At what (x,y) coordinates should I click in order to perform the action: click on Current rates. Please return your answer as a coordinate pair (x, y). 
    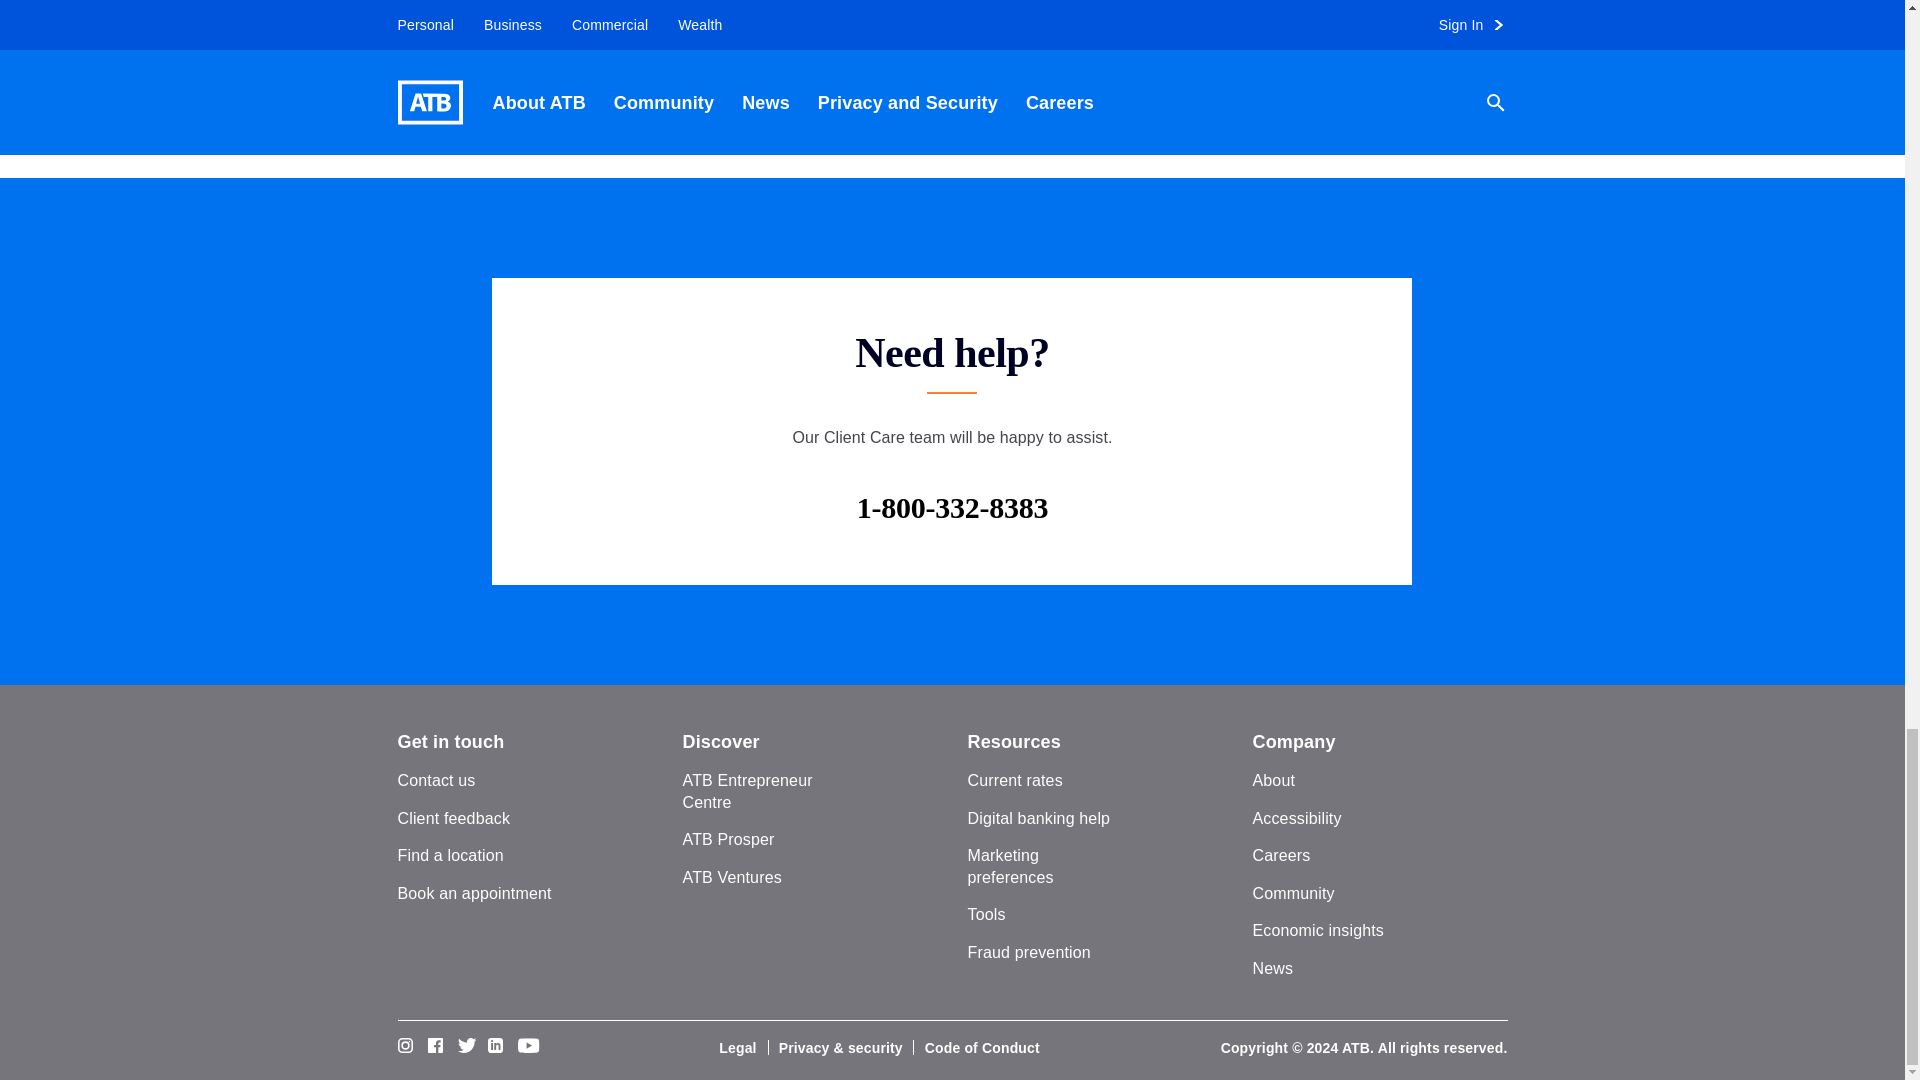
    Looking at the image, I should click on (1015, 780).